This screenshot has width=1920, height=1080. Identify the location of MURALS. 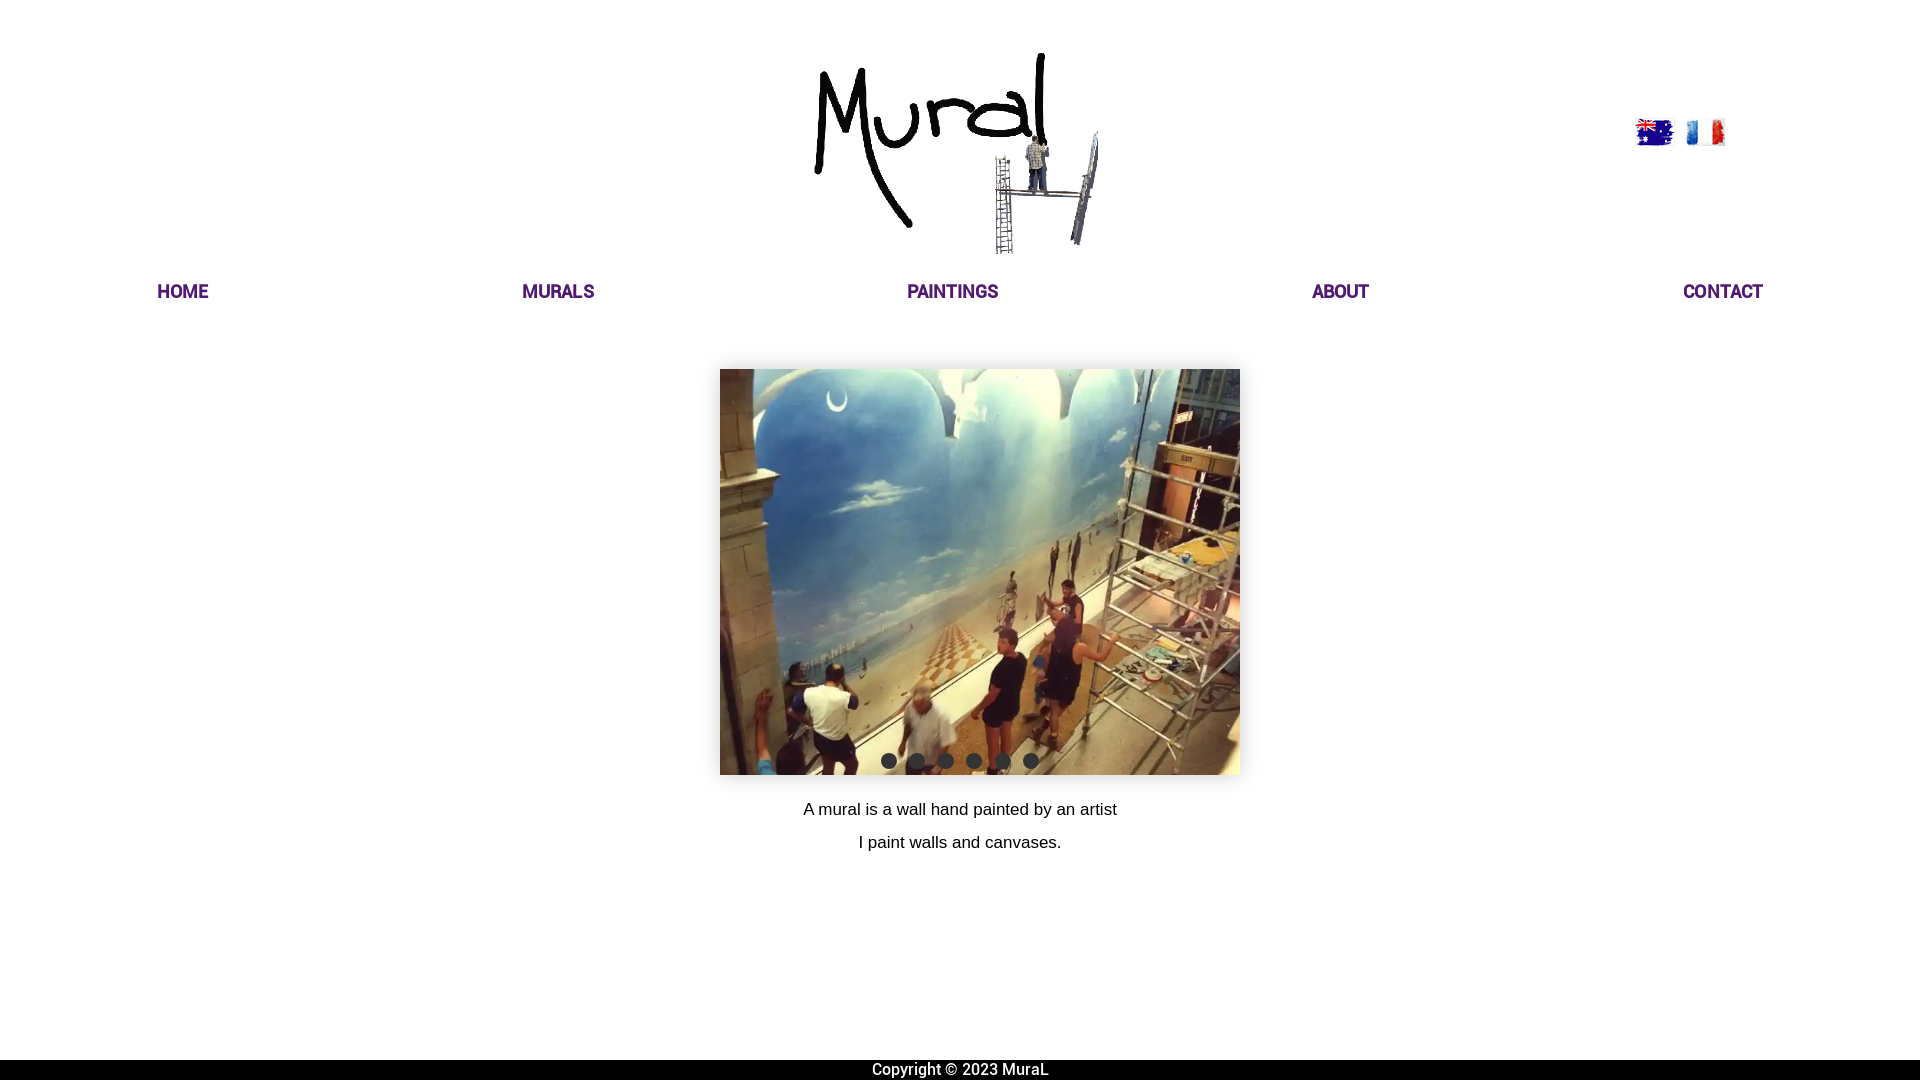
(558, 292).